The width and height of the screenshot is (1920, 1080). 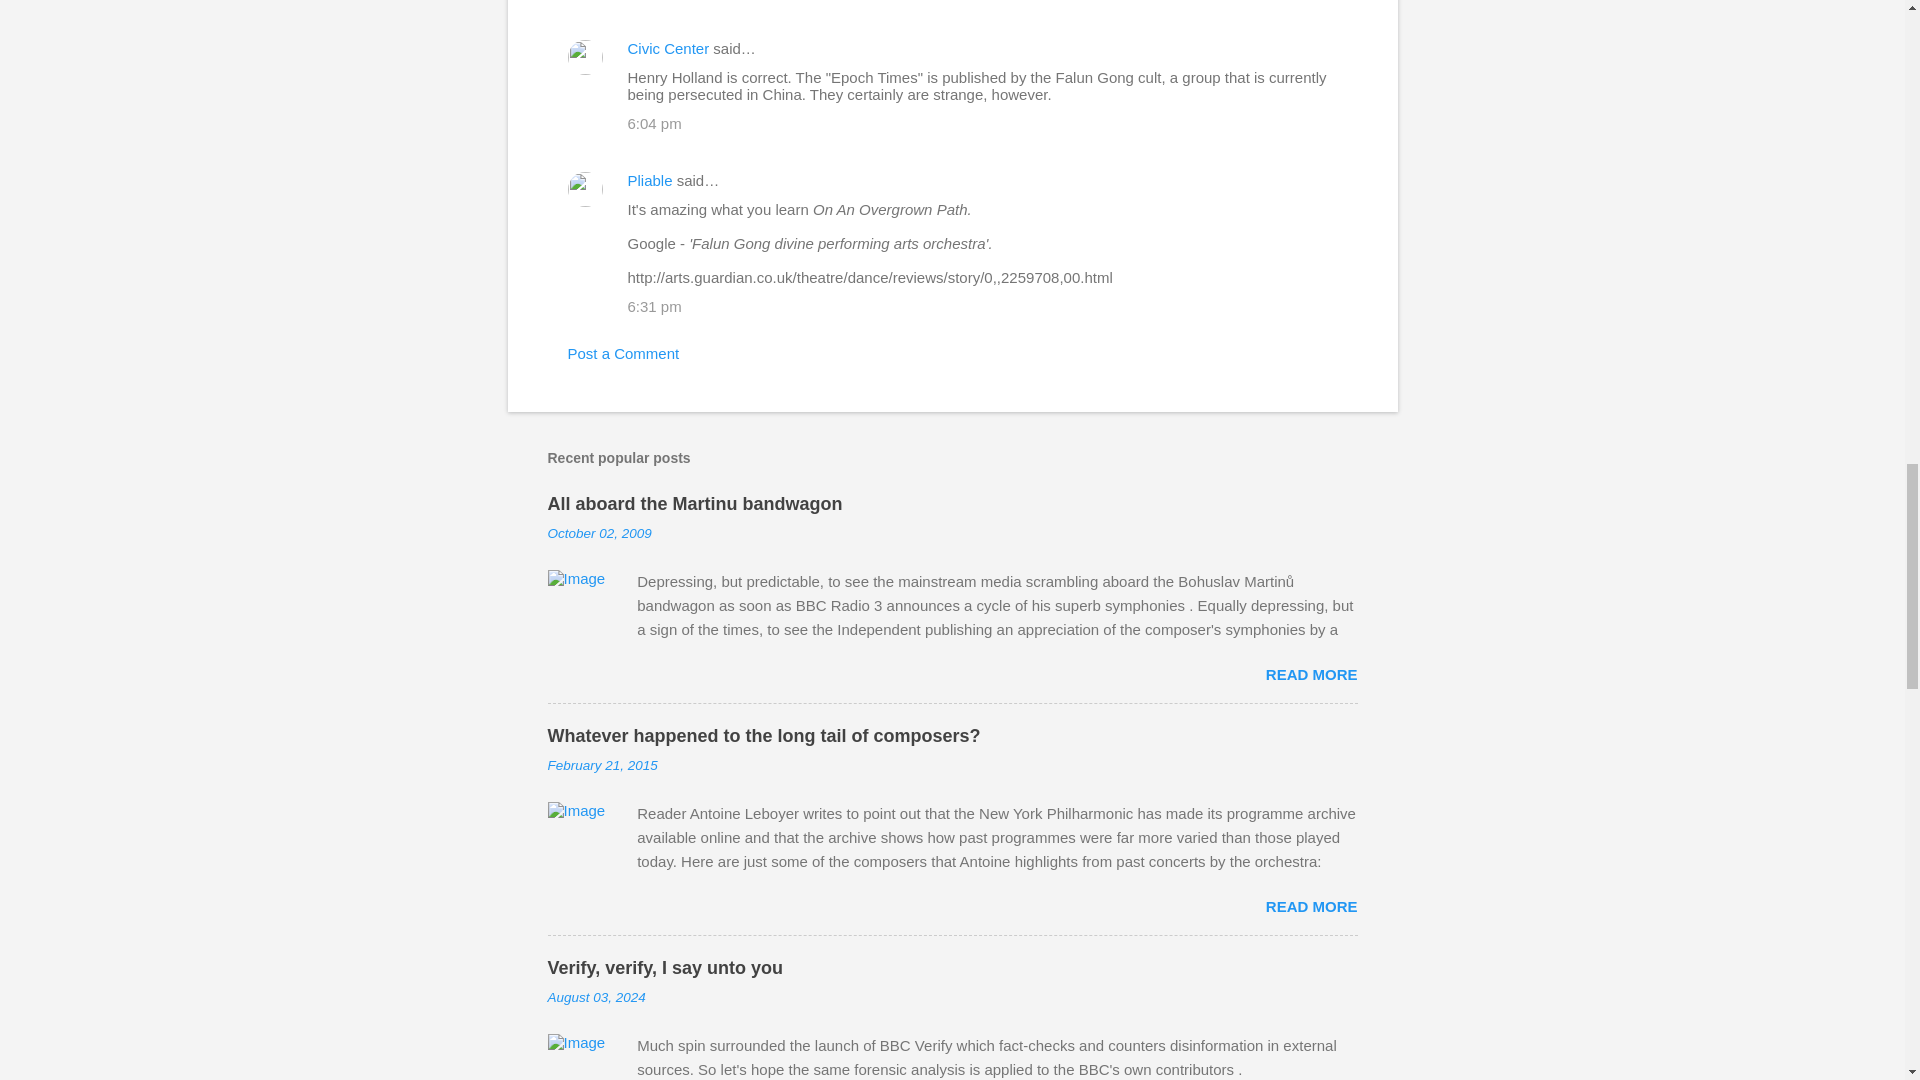 I want to click on Pliable, so click(x=650, y=180).